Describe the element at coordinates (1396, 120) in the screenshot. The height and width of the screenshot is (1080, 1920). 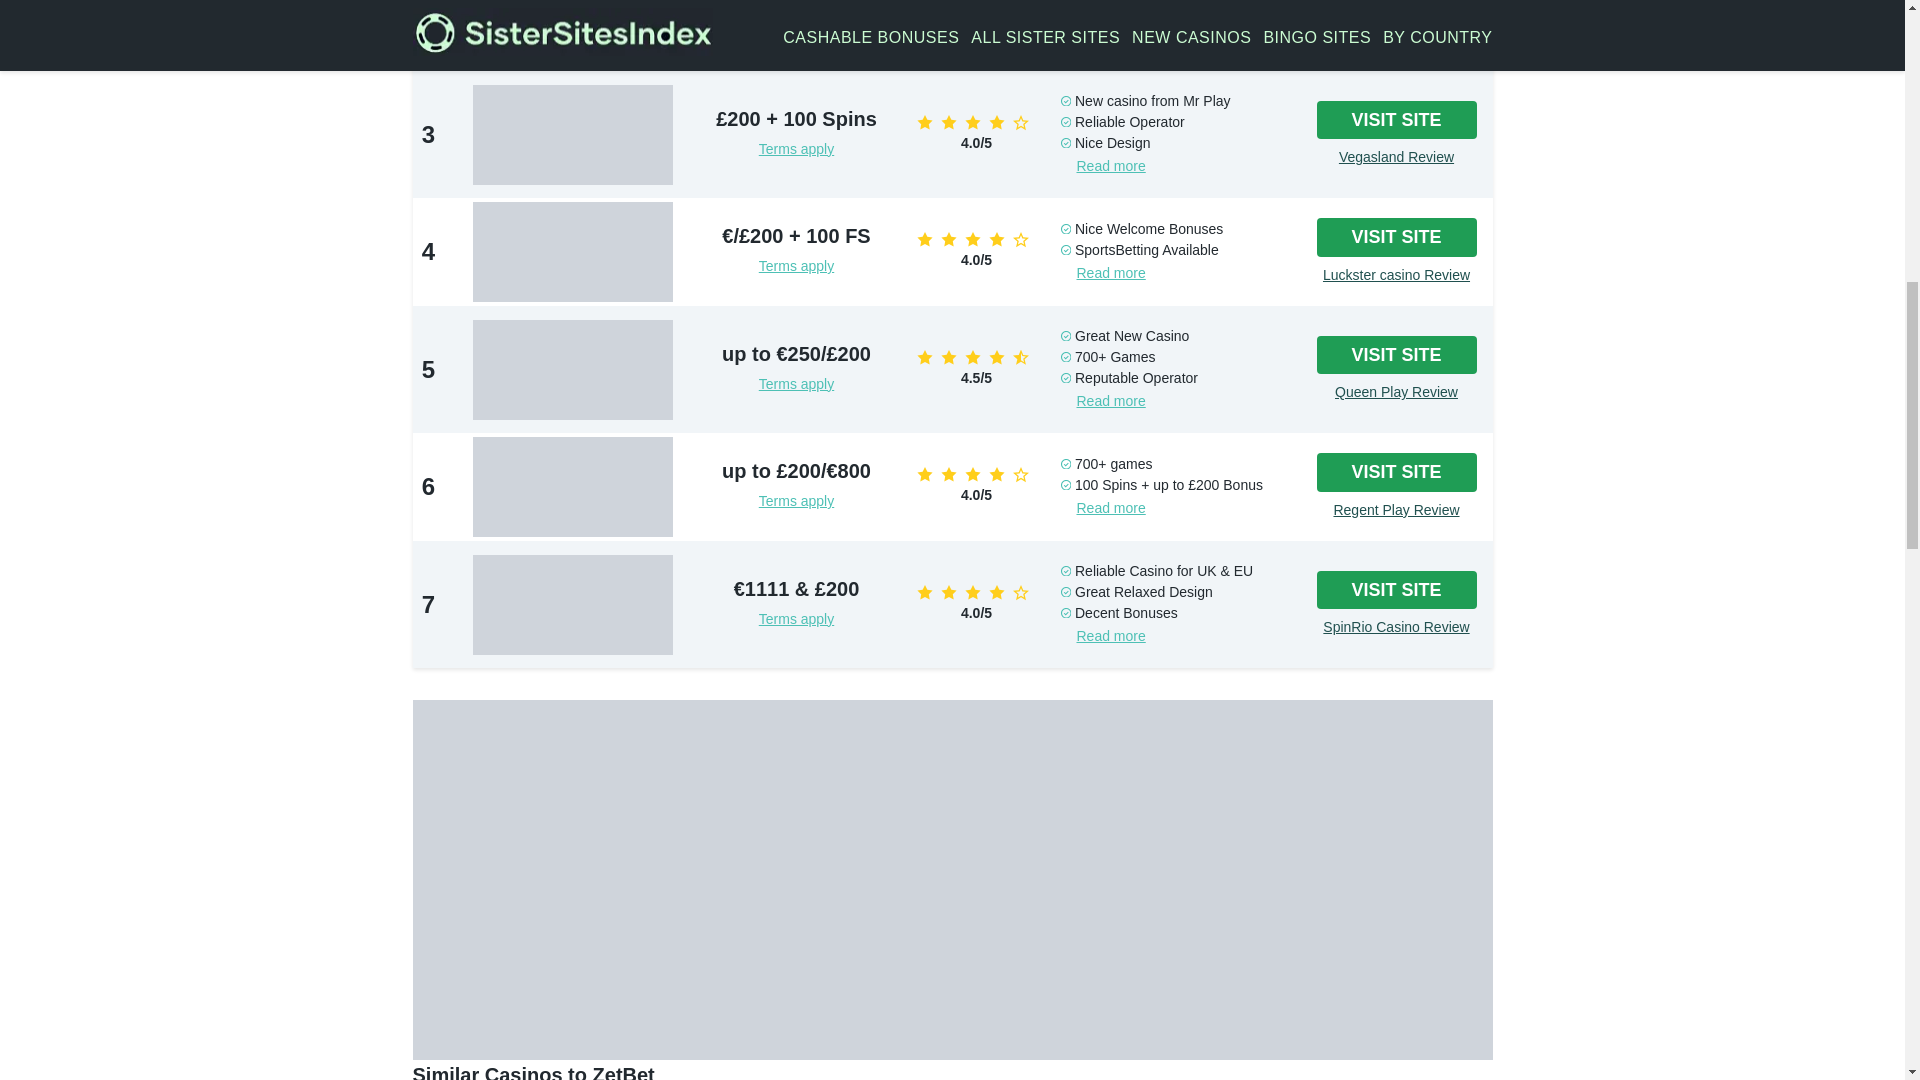
I see `VISIT SITE` at that location.